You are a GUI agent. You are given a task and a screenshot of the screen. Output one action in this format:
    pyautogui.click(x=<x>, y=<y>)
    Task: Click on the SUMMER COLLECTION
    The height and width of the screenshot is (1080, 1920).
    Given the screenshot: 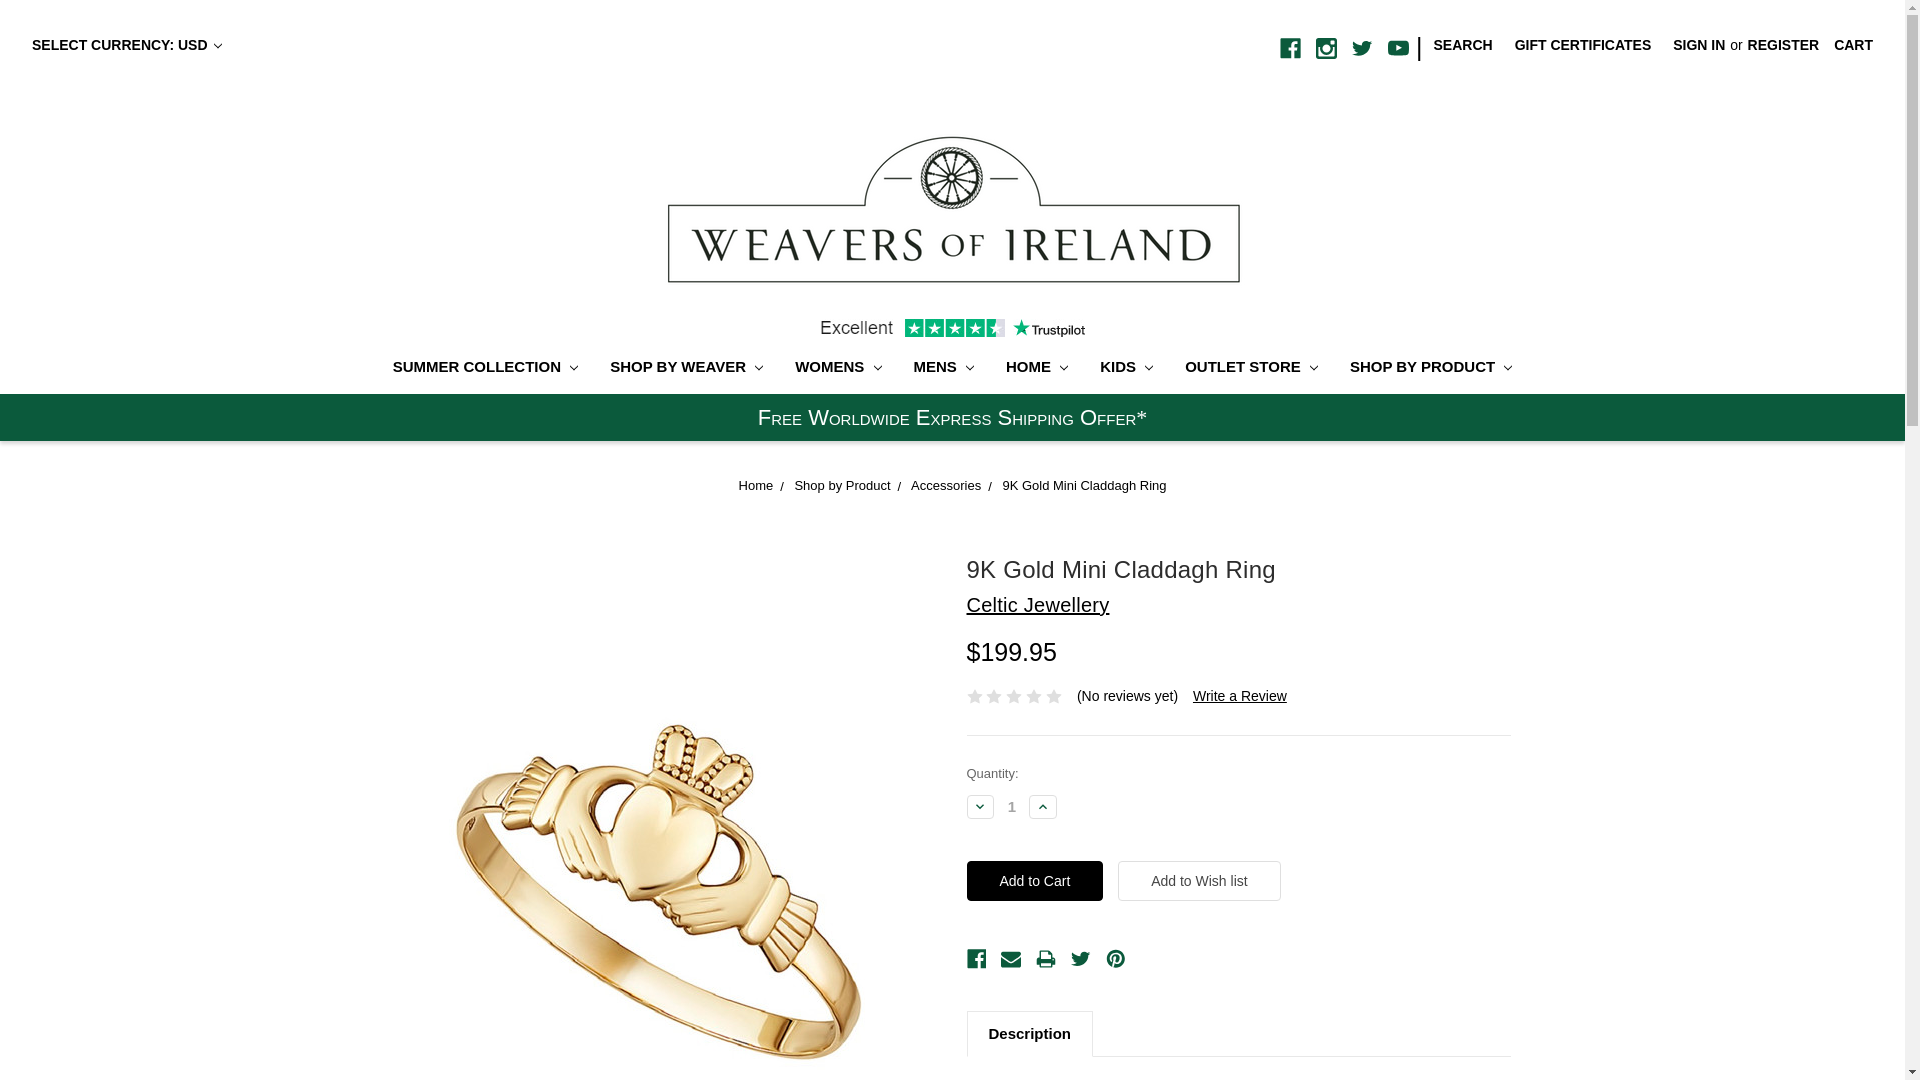 What is the action you would take?
    pyautogui.click(x=484, y=369)
    